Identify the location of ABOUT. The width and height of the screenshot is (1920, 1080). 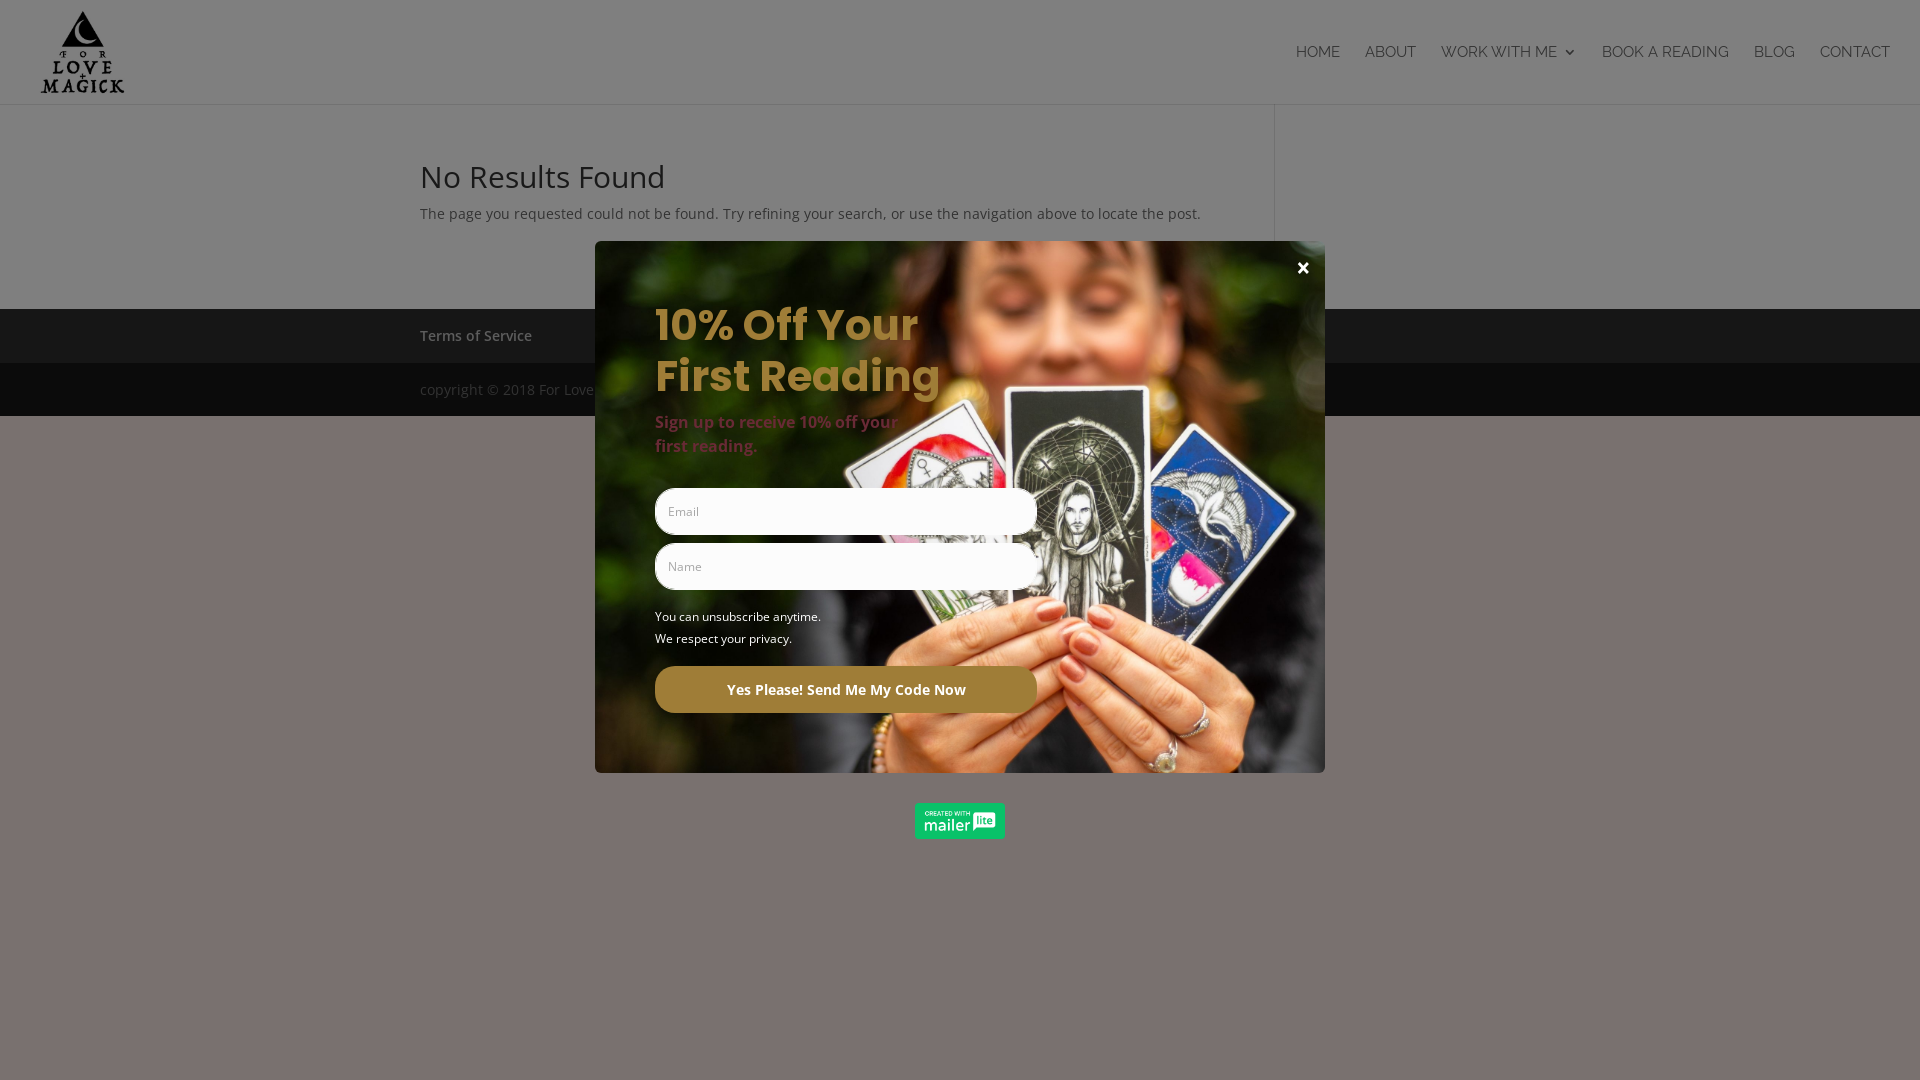
(1390, 74).